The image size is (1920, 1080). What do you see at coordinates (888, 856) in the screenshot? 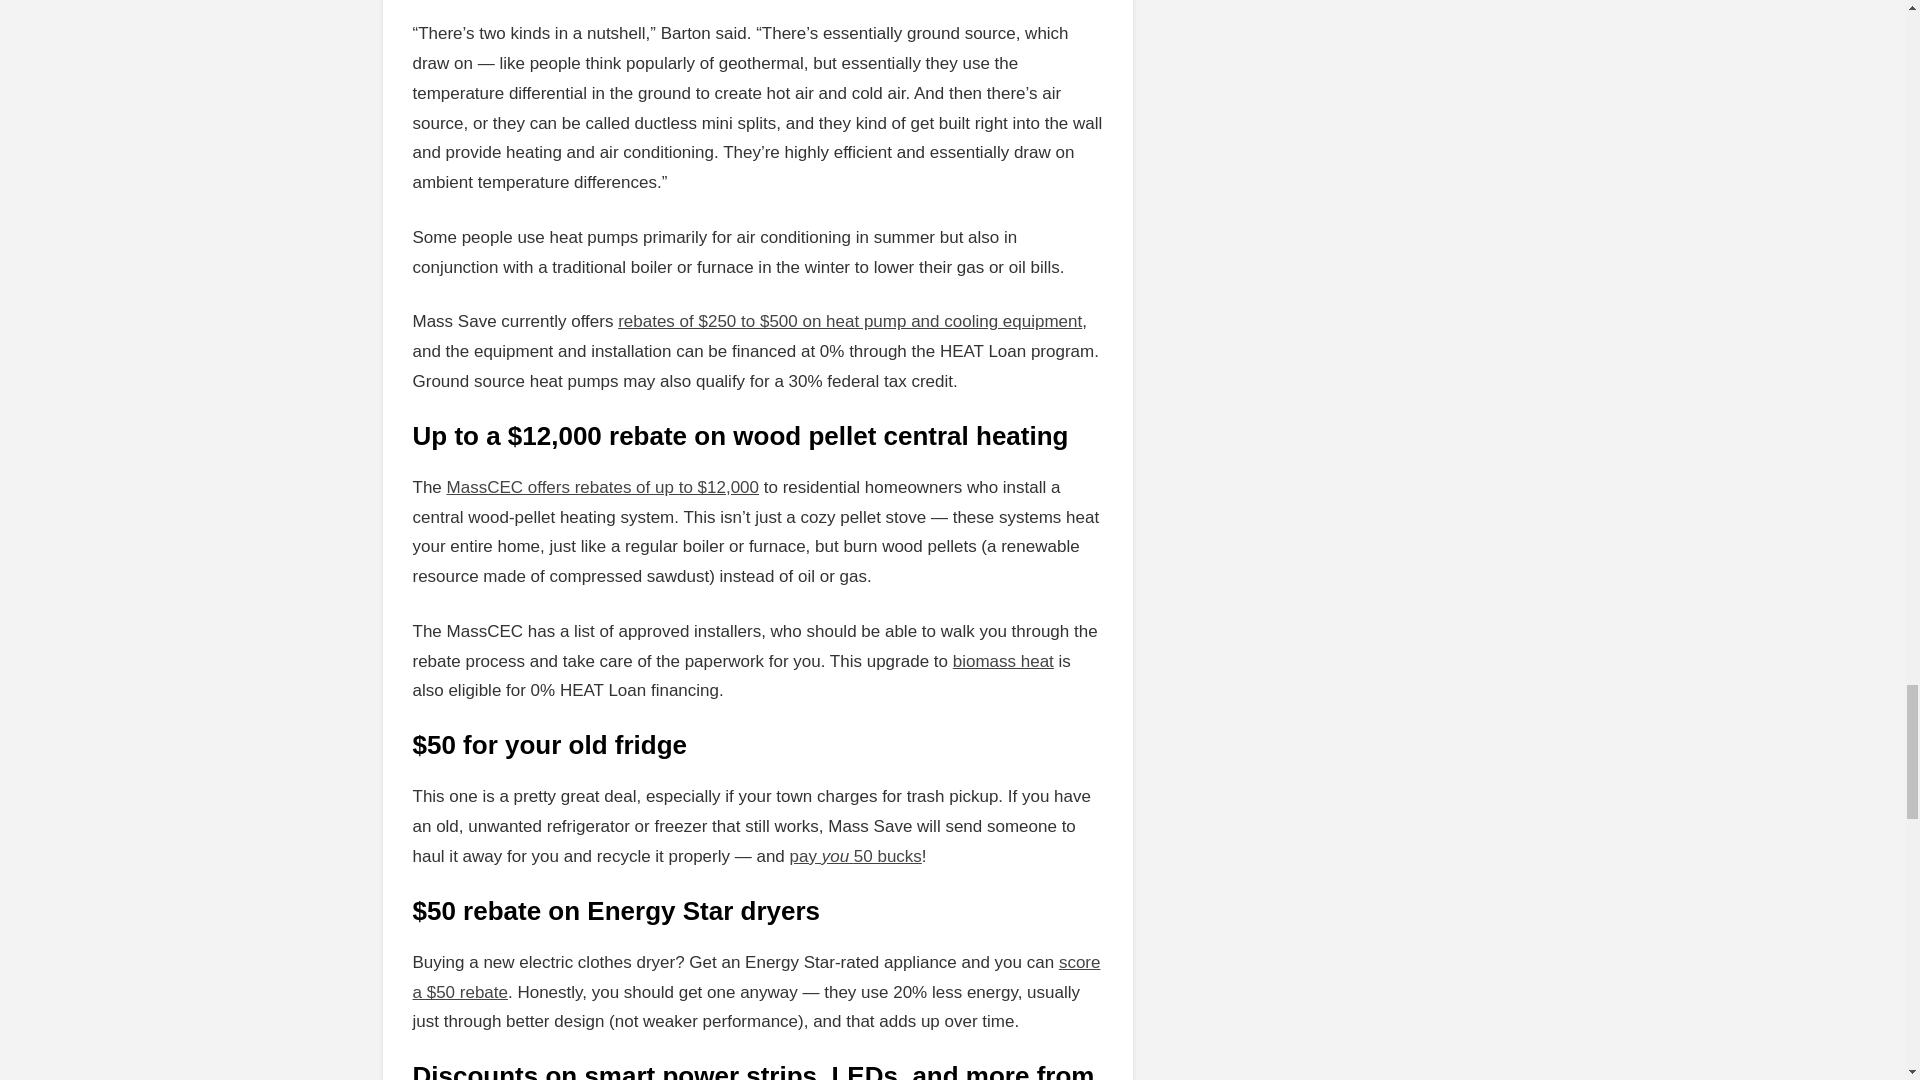
I see `50 bucks` at bounding box center [888, 856].